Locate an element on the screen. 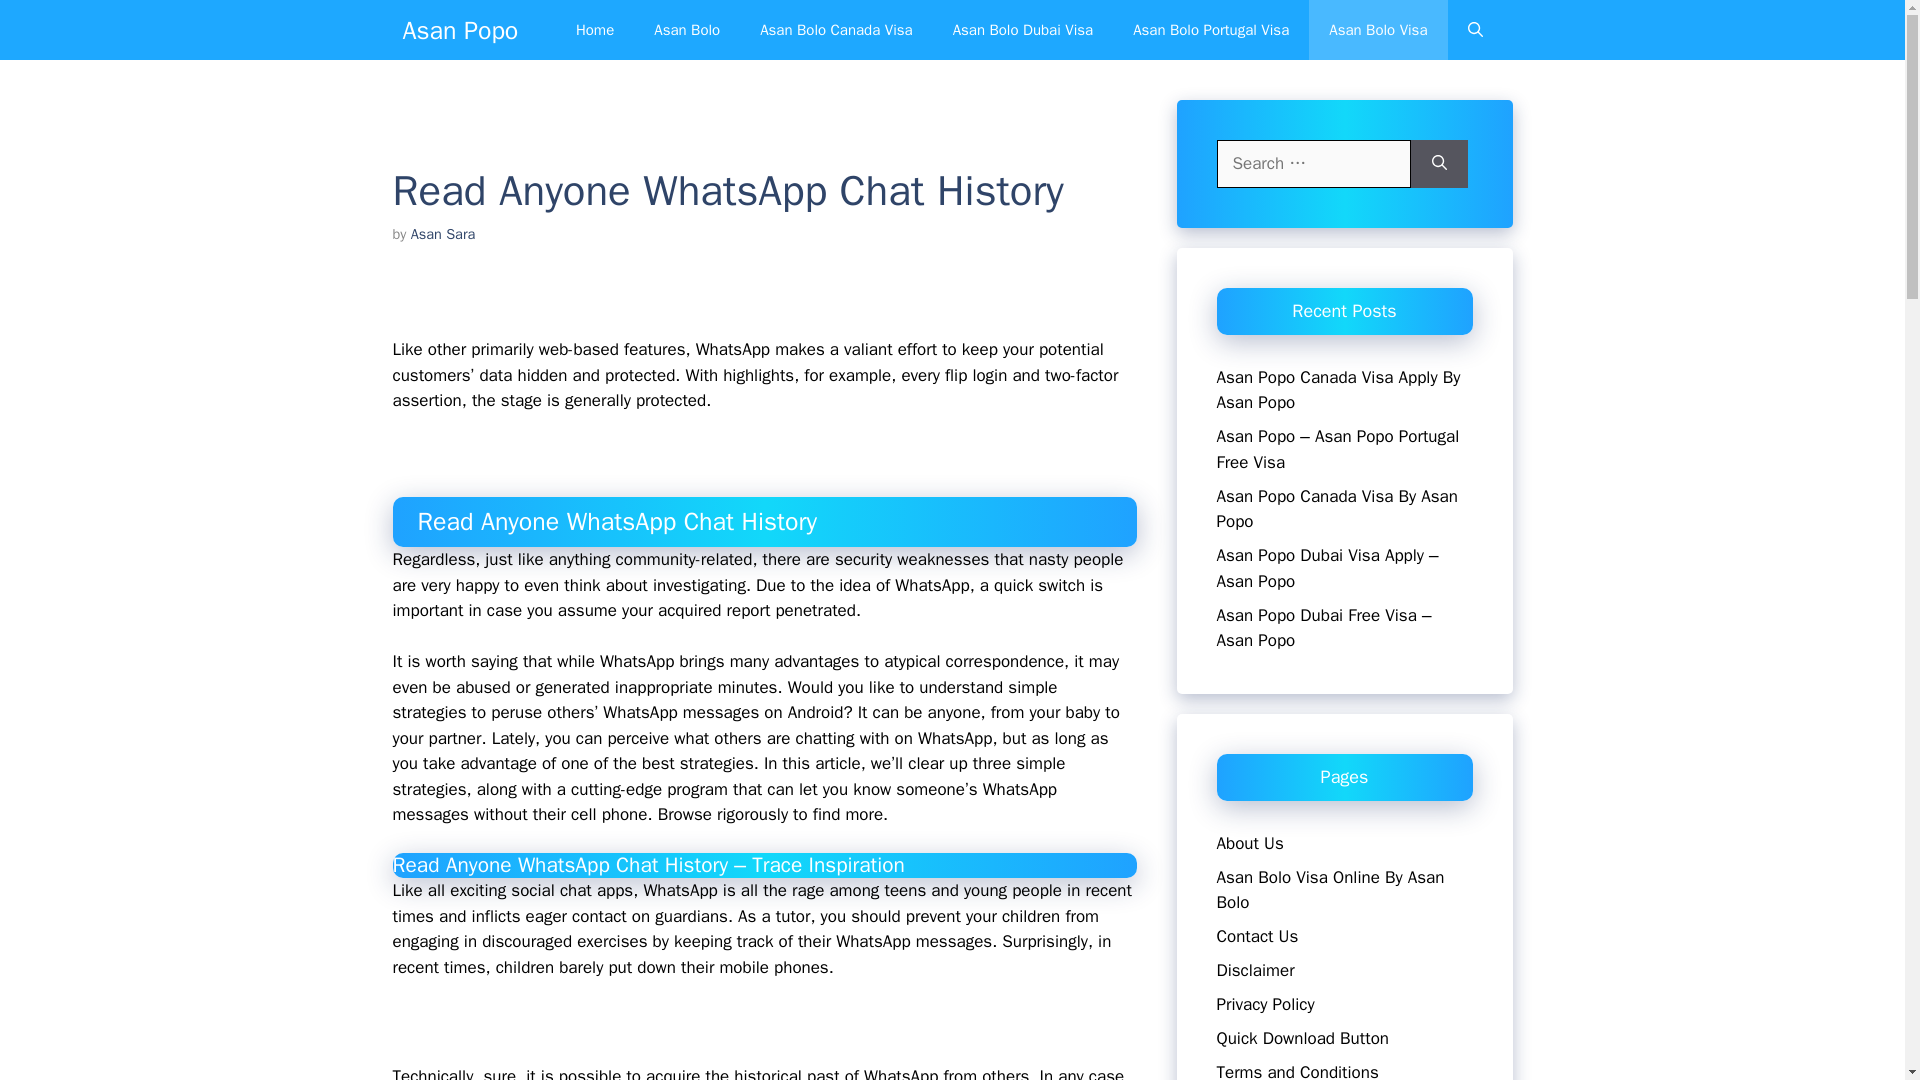  Home is located at coordinates (594, 30).